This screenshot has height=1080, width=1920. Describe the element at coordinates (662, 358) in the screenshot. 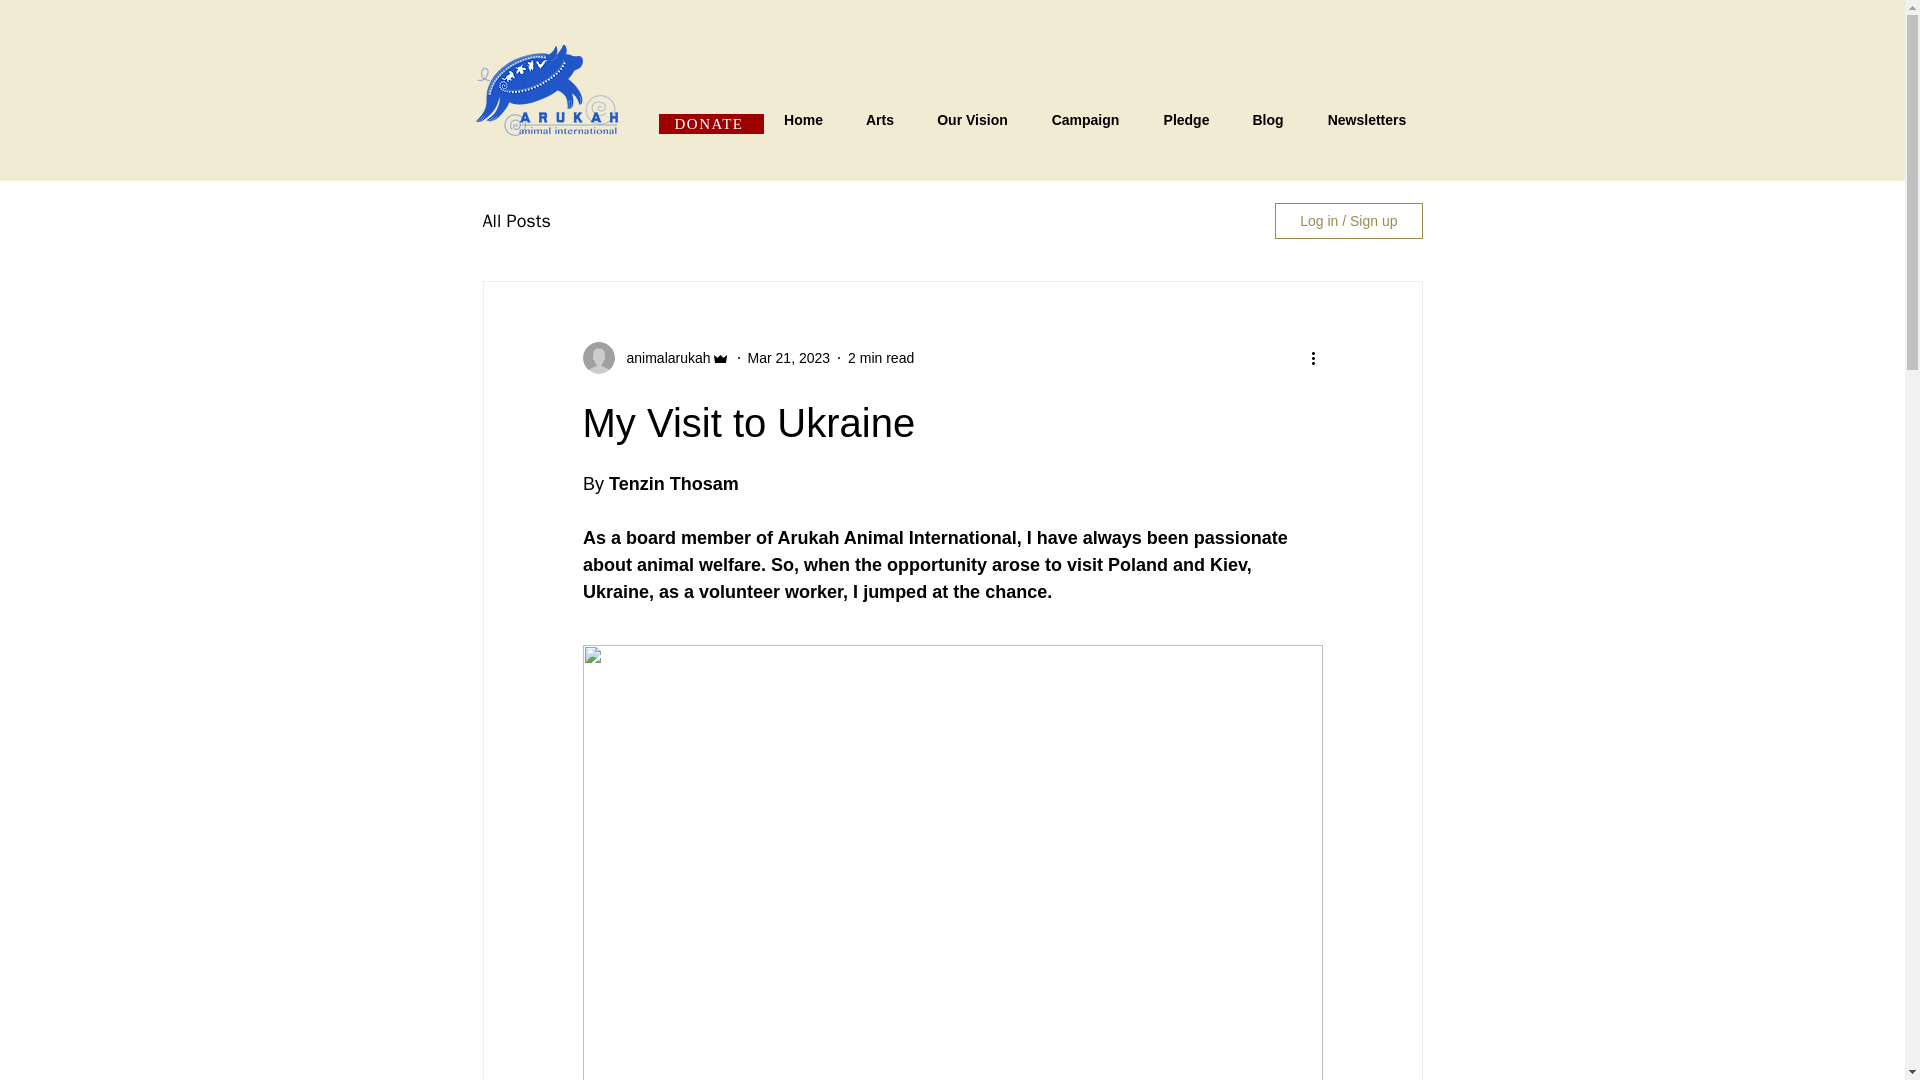

I see `animalarukah` at that location.